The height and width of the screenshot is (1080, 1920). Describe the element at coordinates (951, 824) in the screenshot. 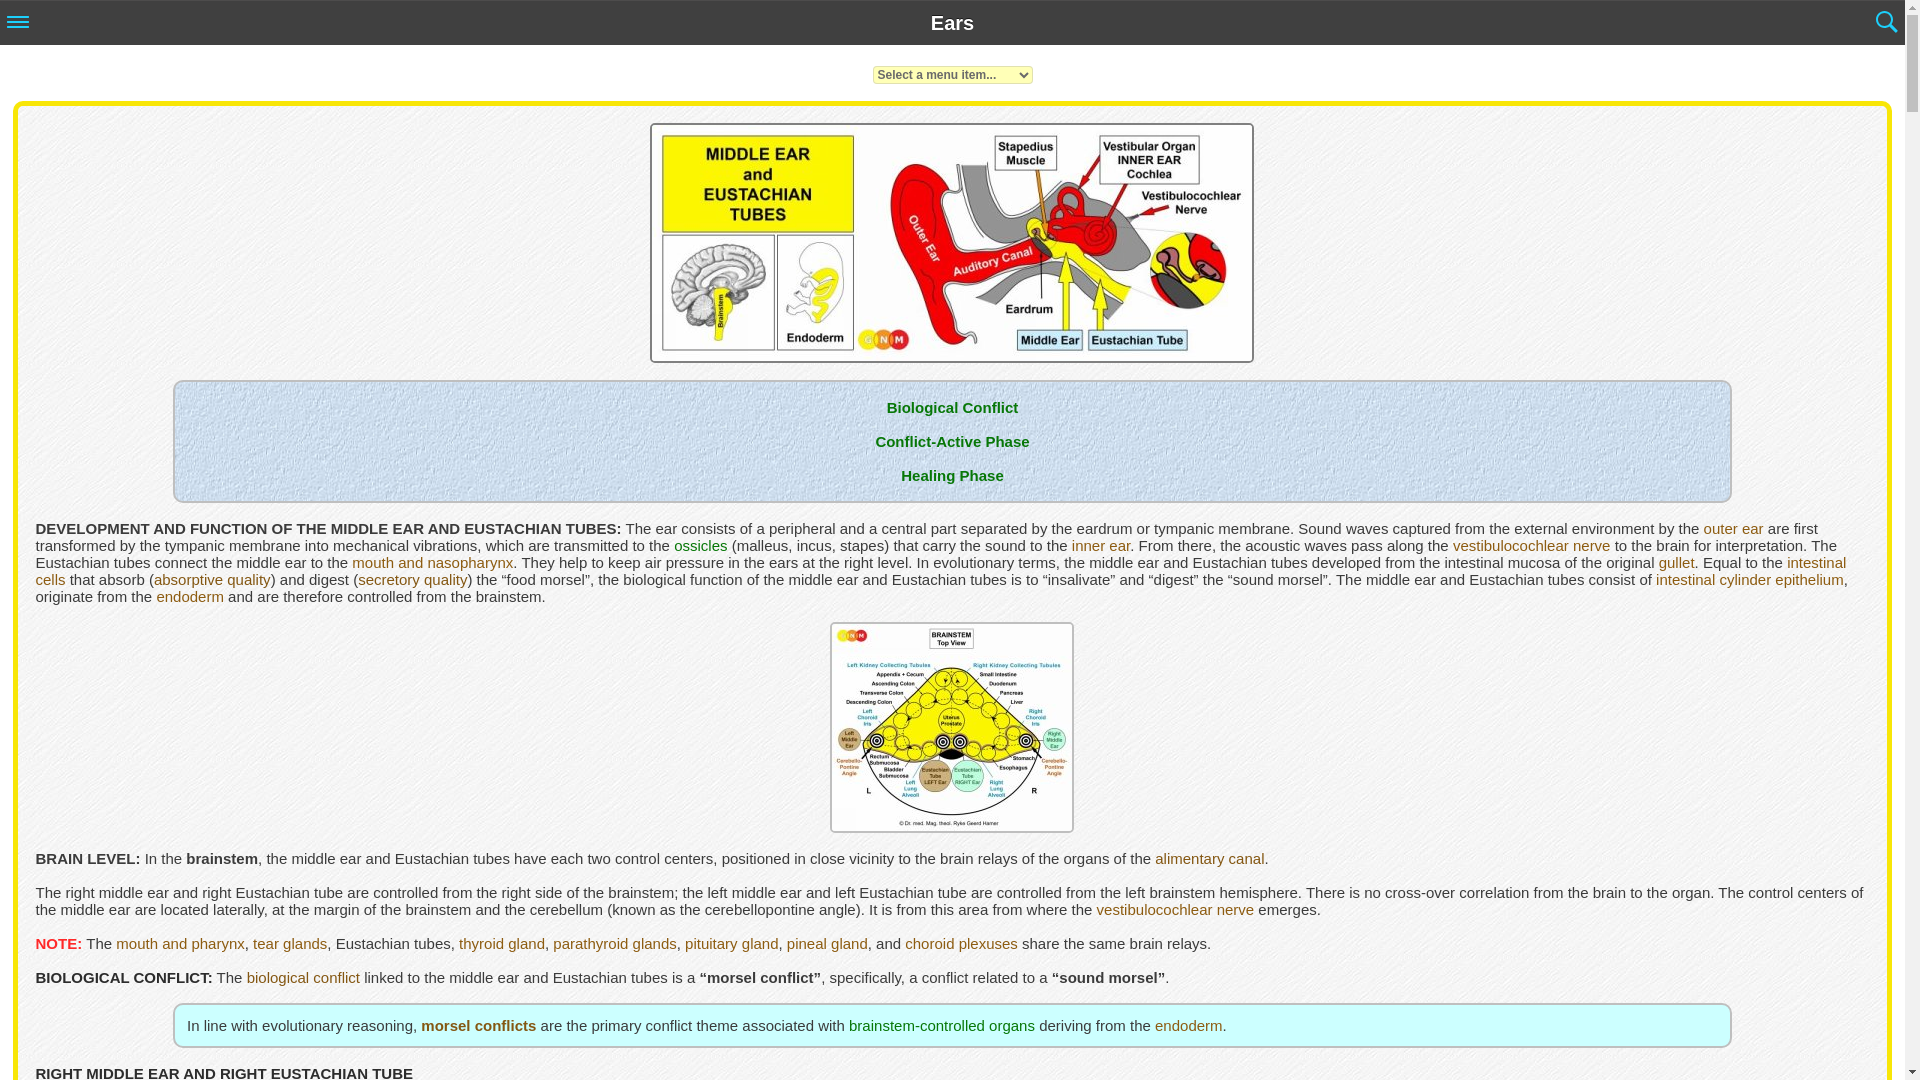

I see `::Tap to enlarge this image` at that location.